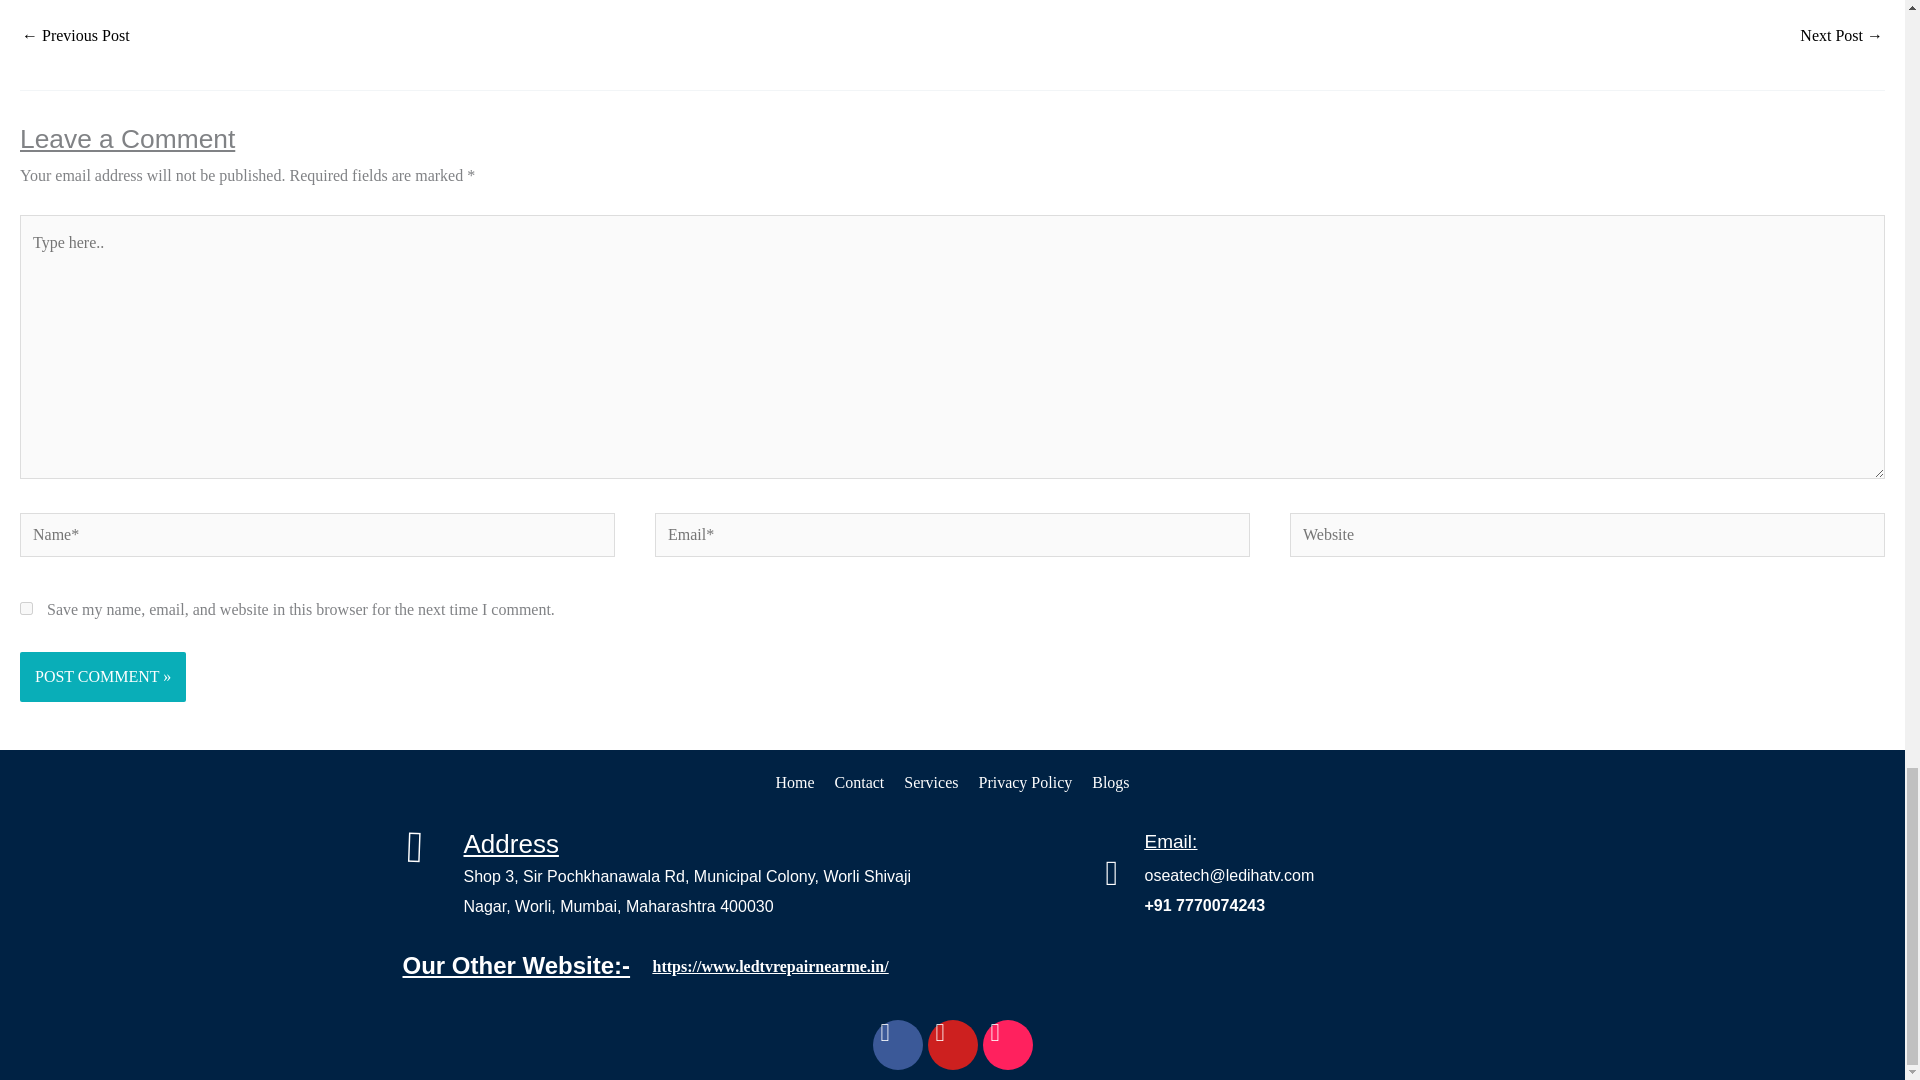 This screenshot has height=1080, width=1920. I want to click on Privacy Policy, so click(1024, 782).